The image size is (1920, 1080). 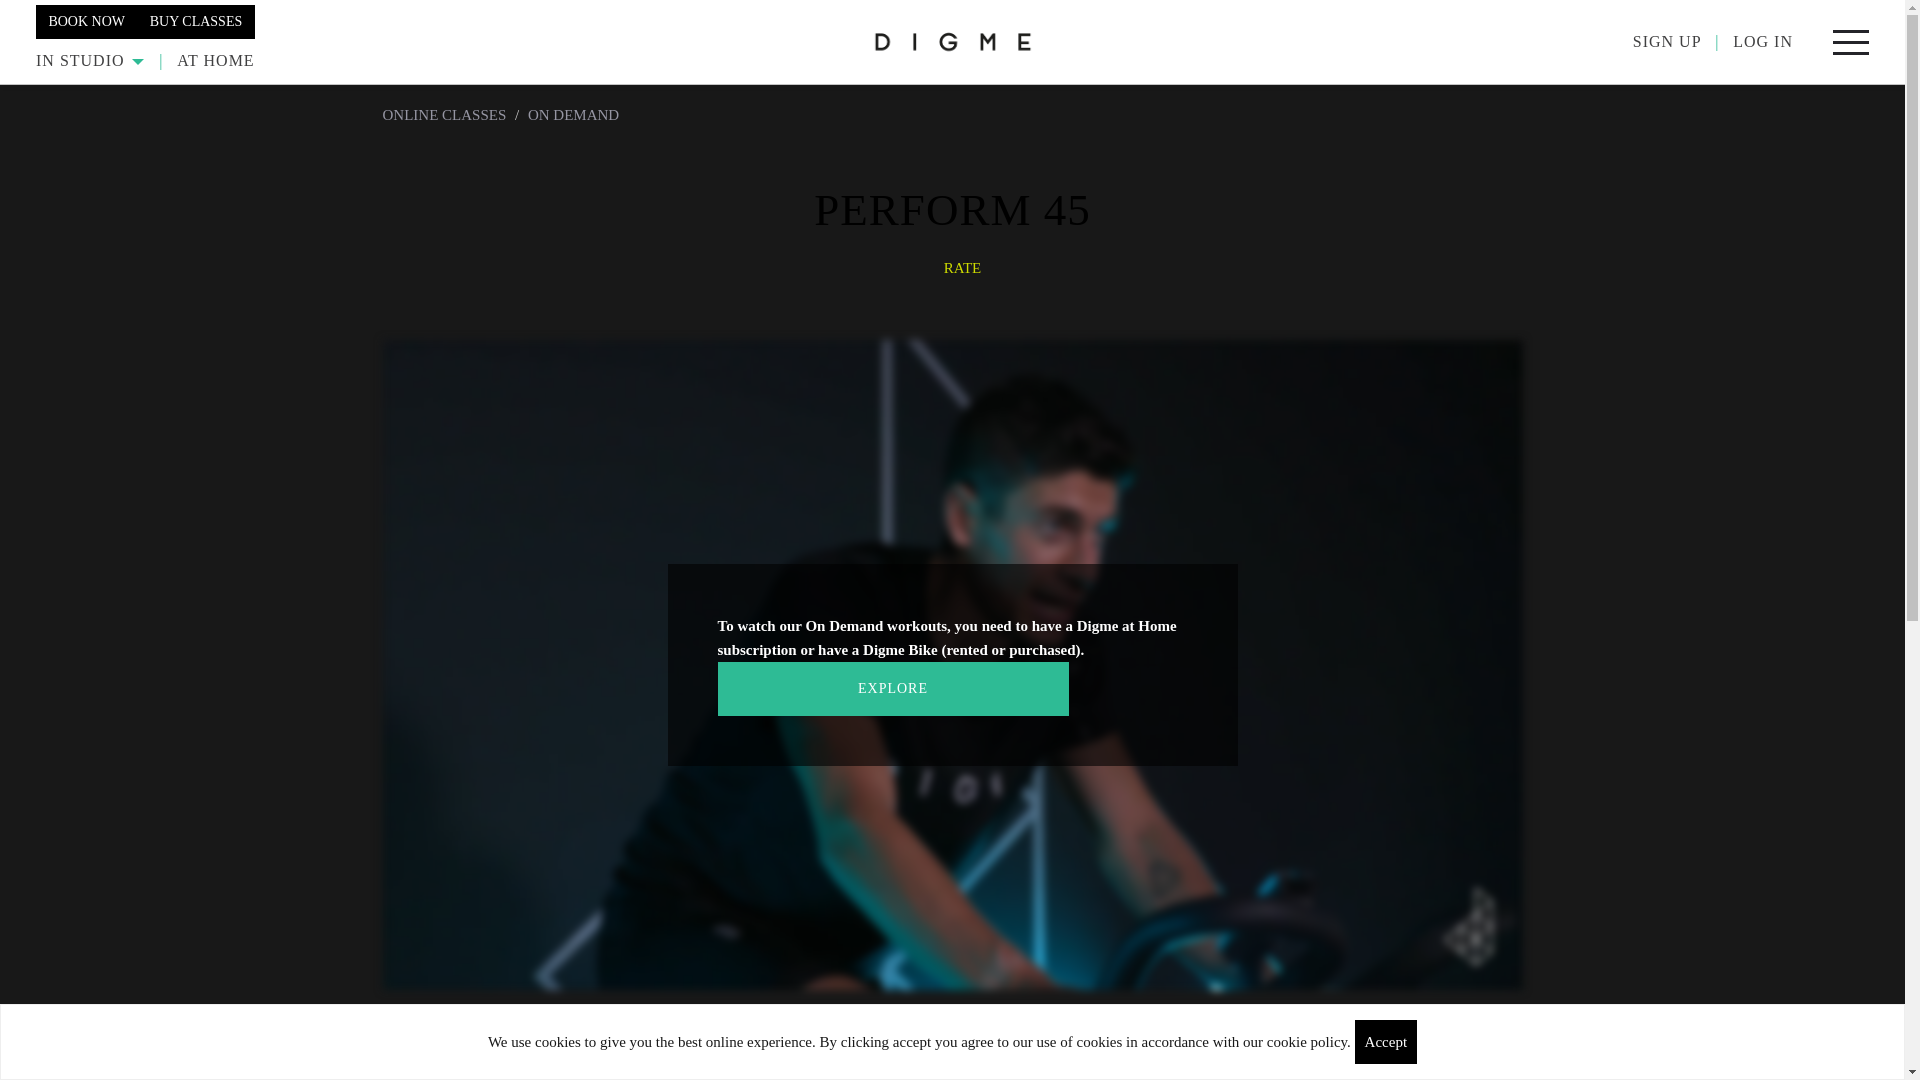 I want to click on ONLINE CLASSES, so click(x=444, y=114).